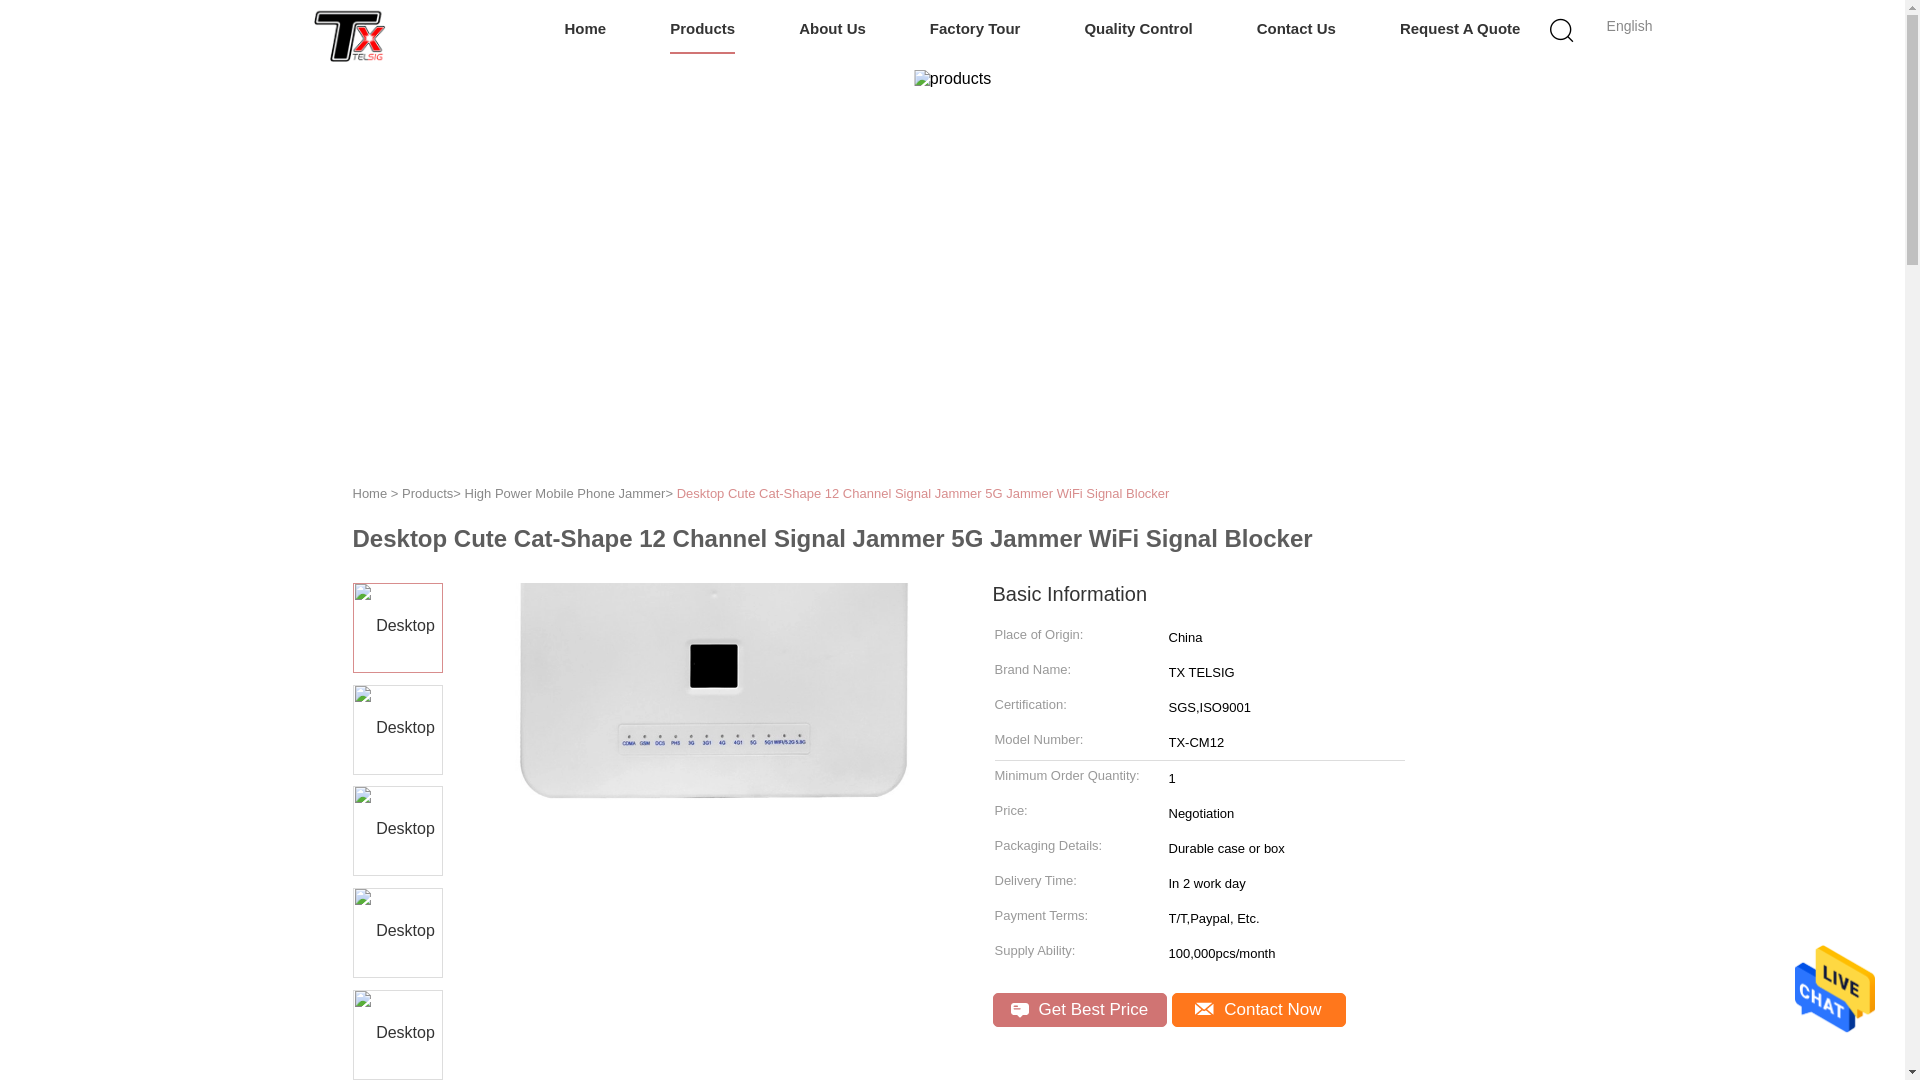 Image resolution: width=1920 pixels, height=1080 pixels. Describe the element at coordinates (1138, 30) in the screenshot. I see `Quality Control` at that location.